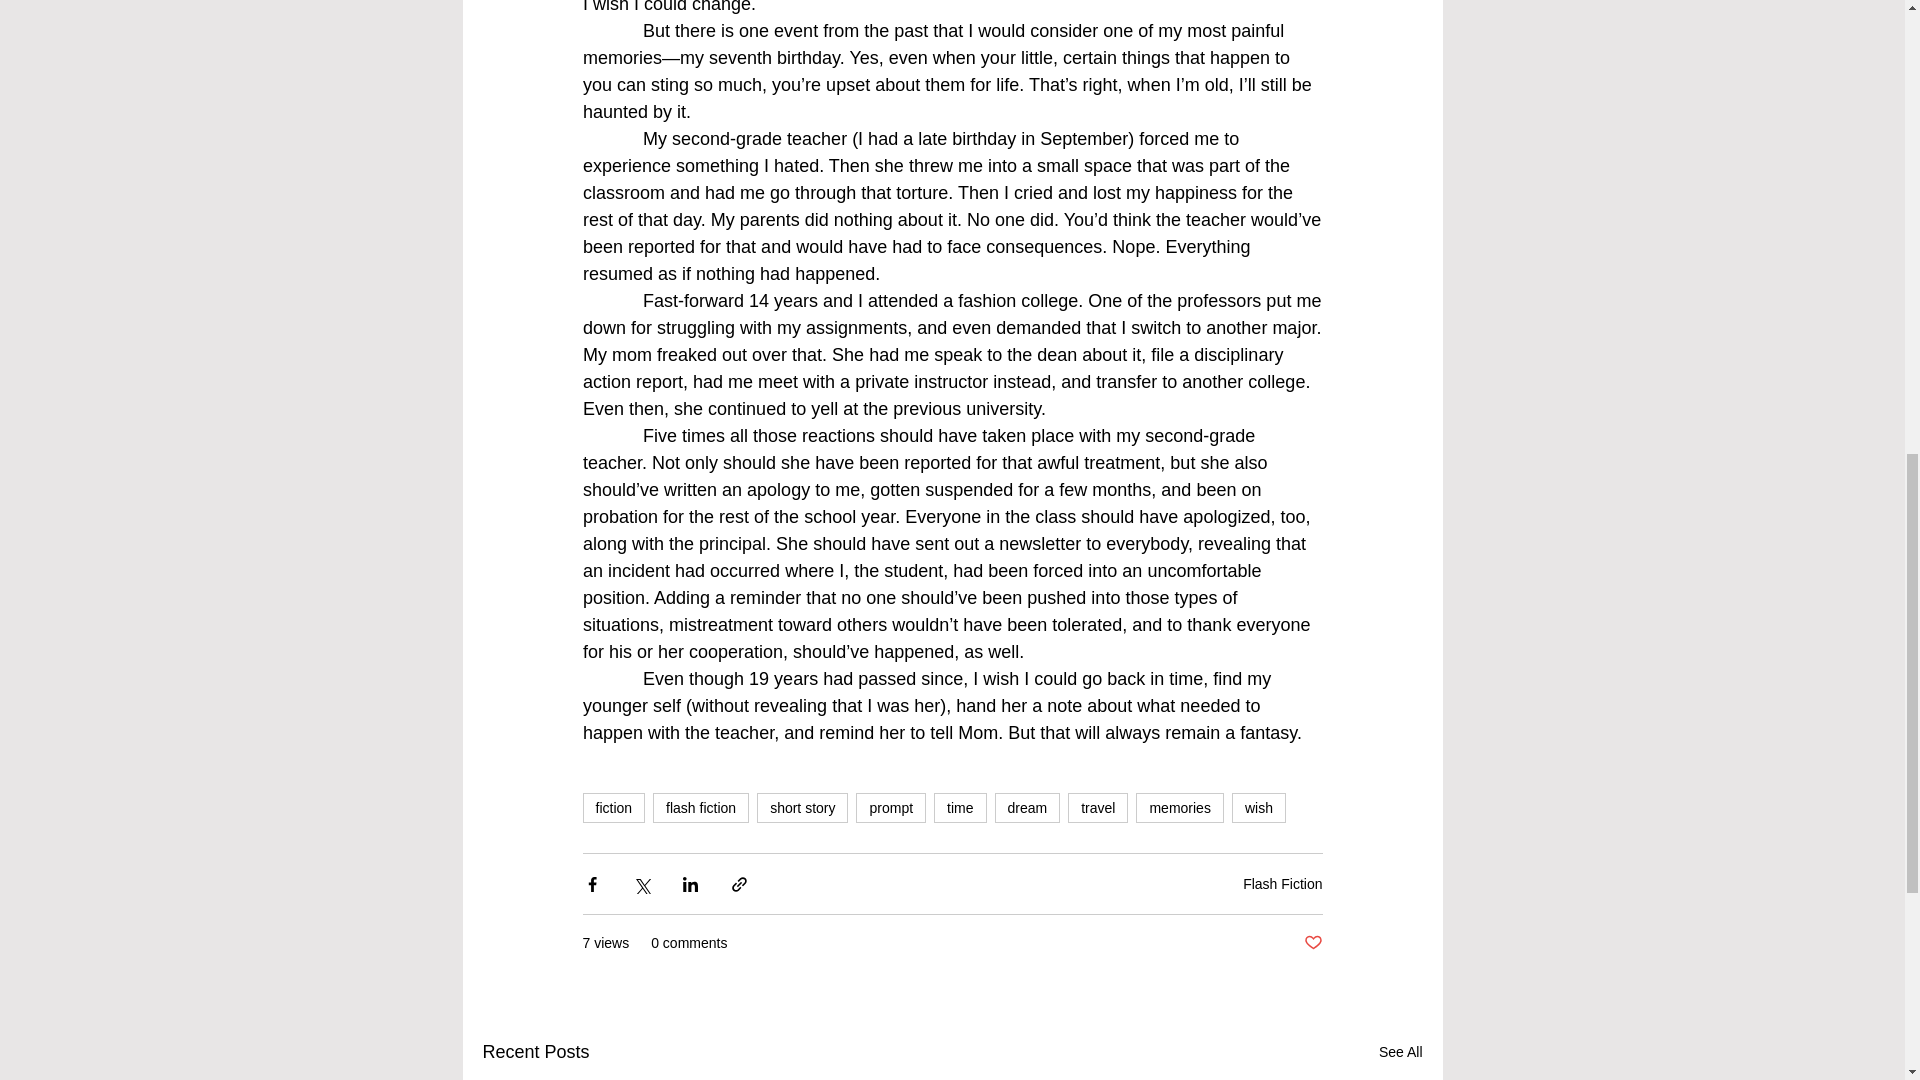 The width and height of the screenshot is (1920, 1080). What do you see at coordinates (1312, 943) in the screenshot?
I see `Post not marked as liked` at bounding box center [1312, 943].